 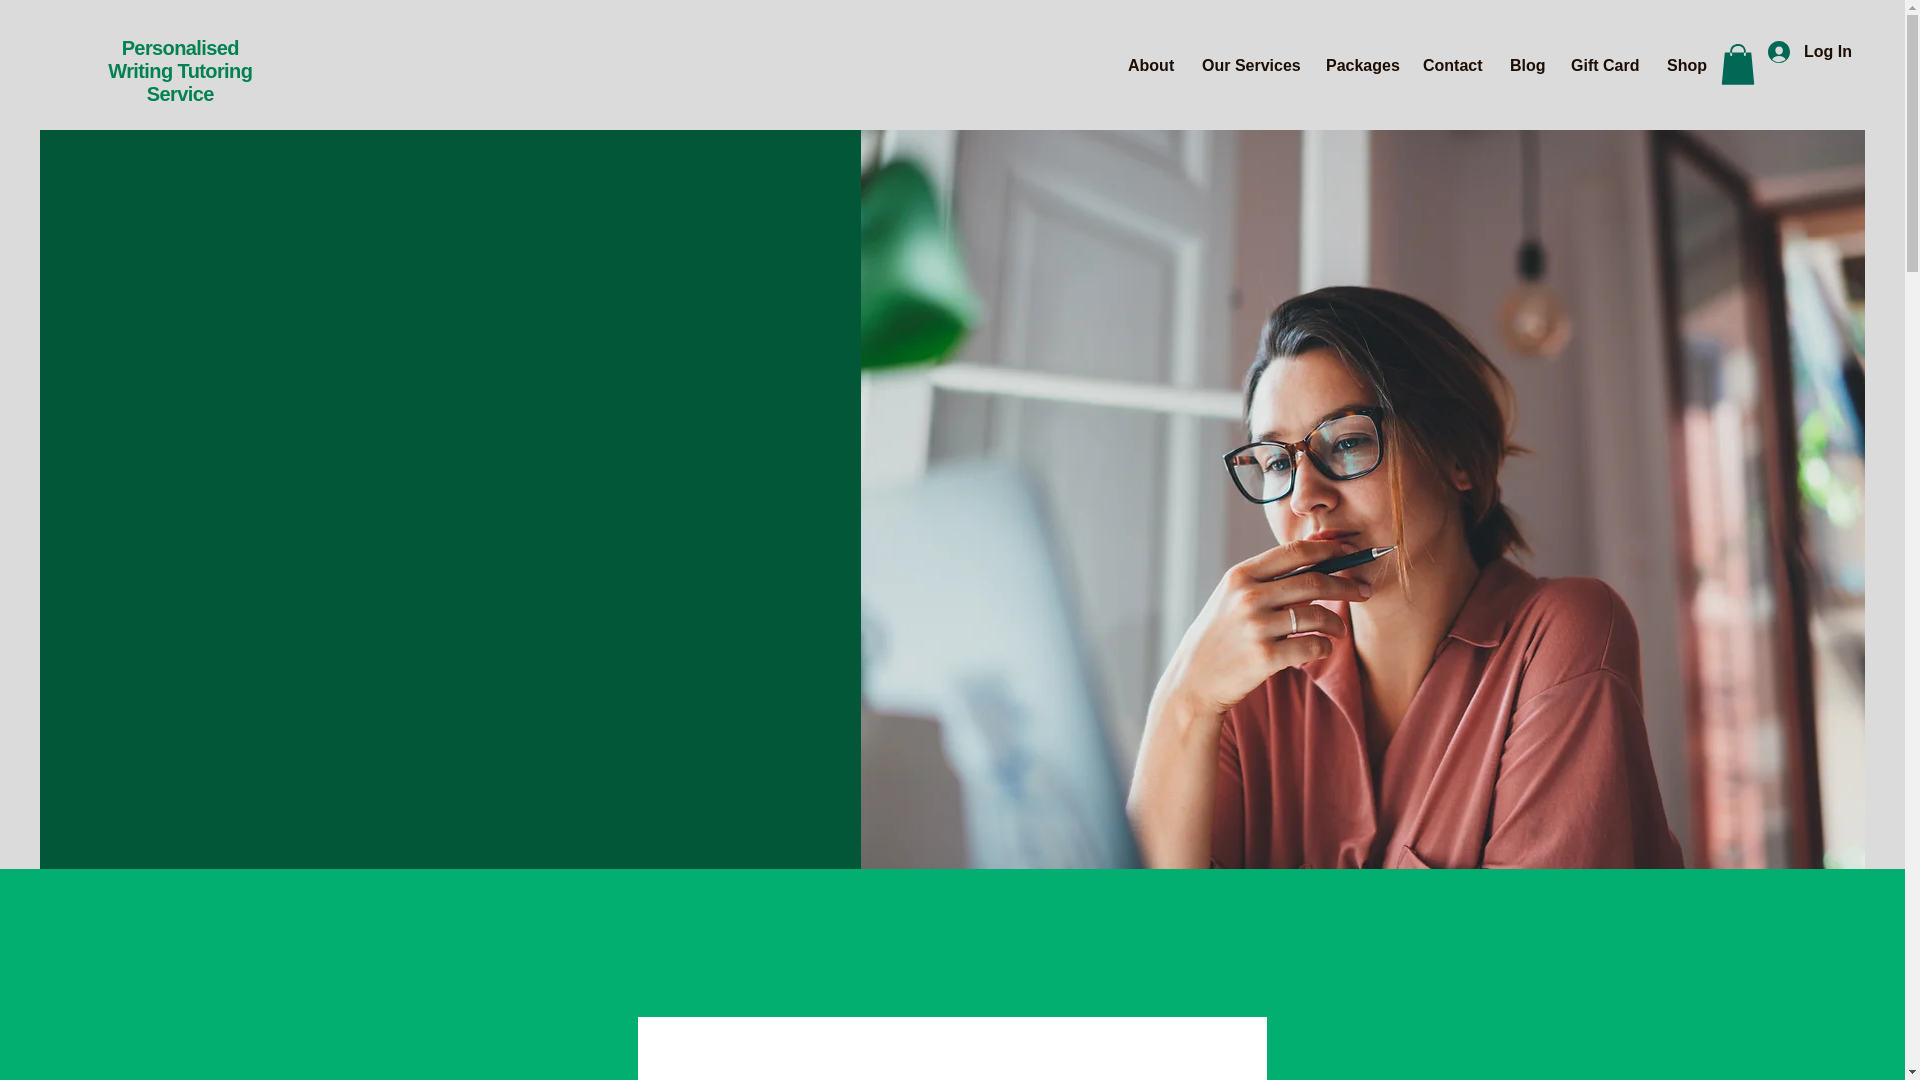 What do you see at coordinates (1603, 66) in the screenshot?
I see `Gift Card` at bounding box center [1603, 66].